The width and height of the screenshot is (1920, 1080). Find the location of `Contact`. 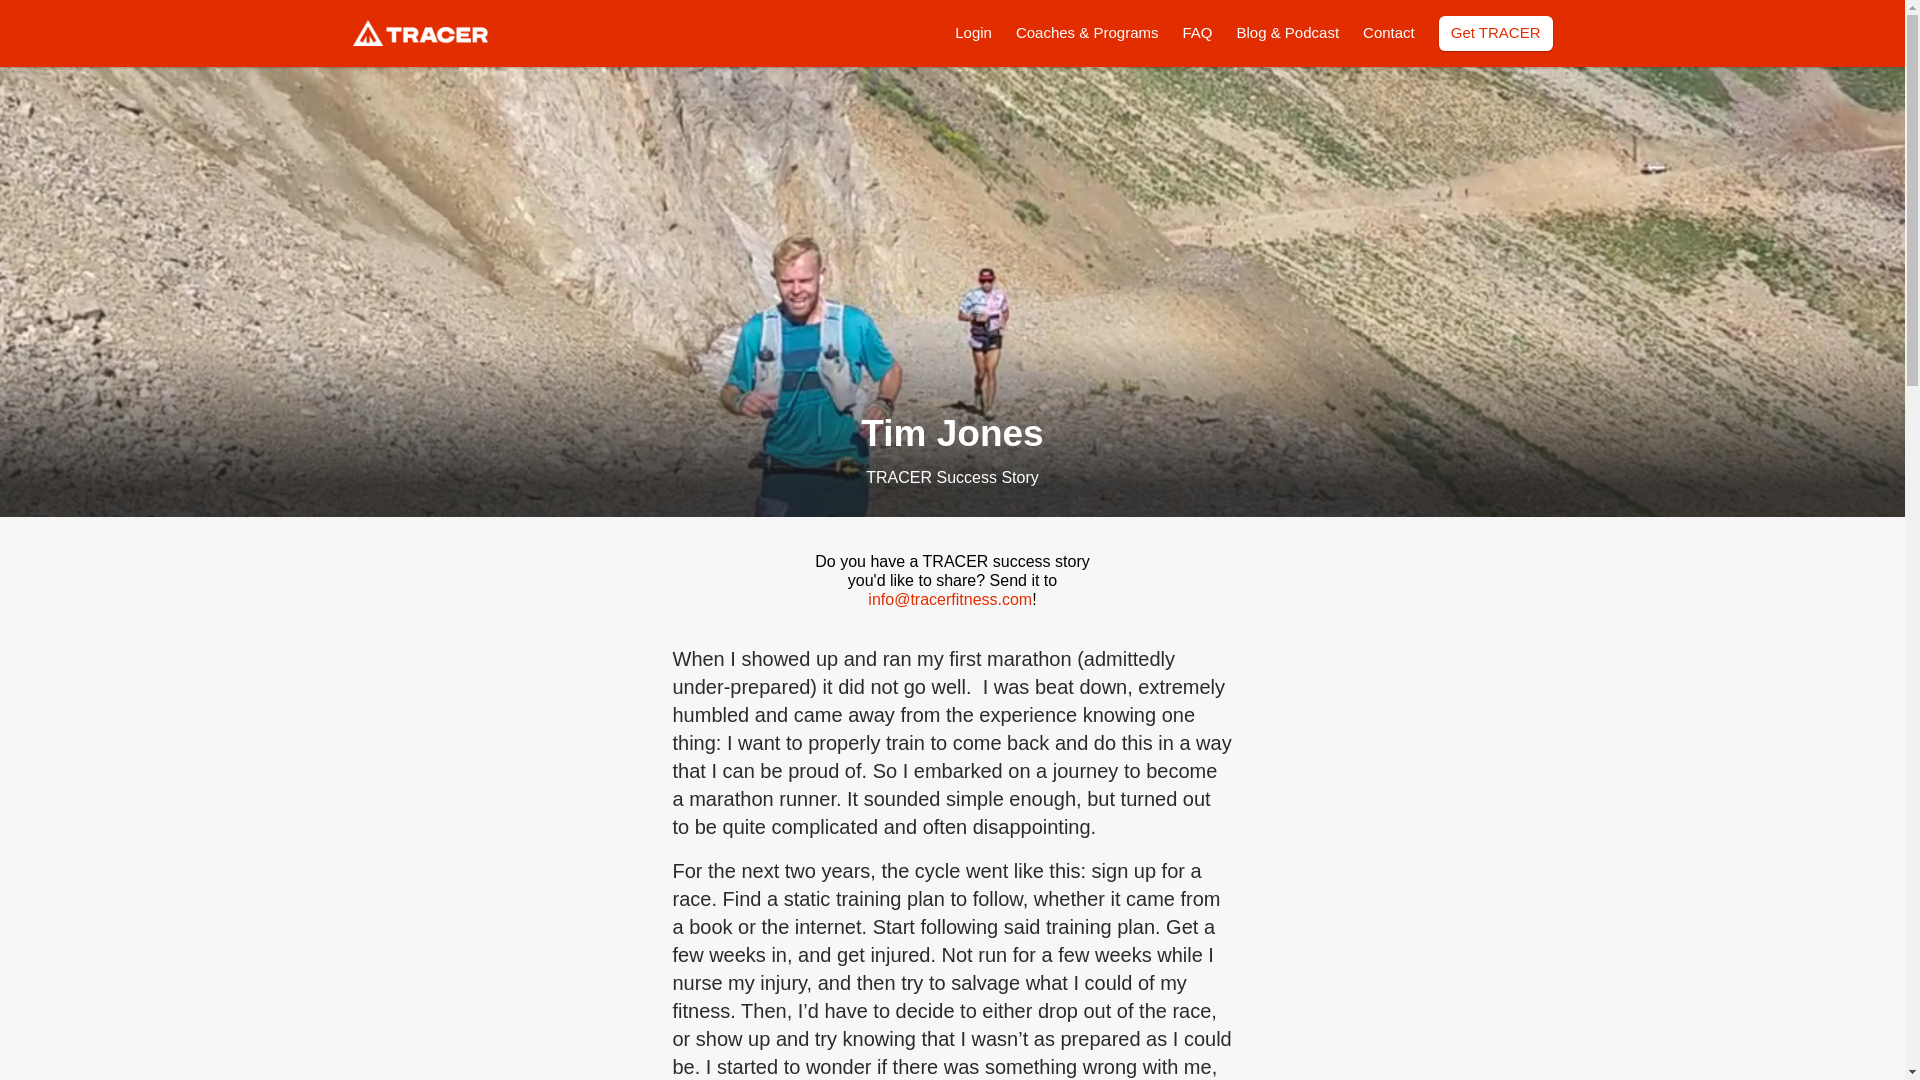

Contact is located at coordinates (1389, 32).